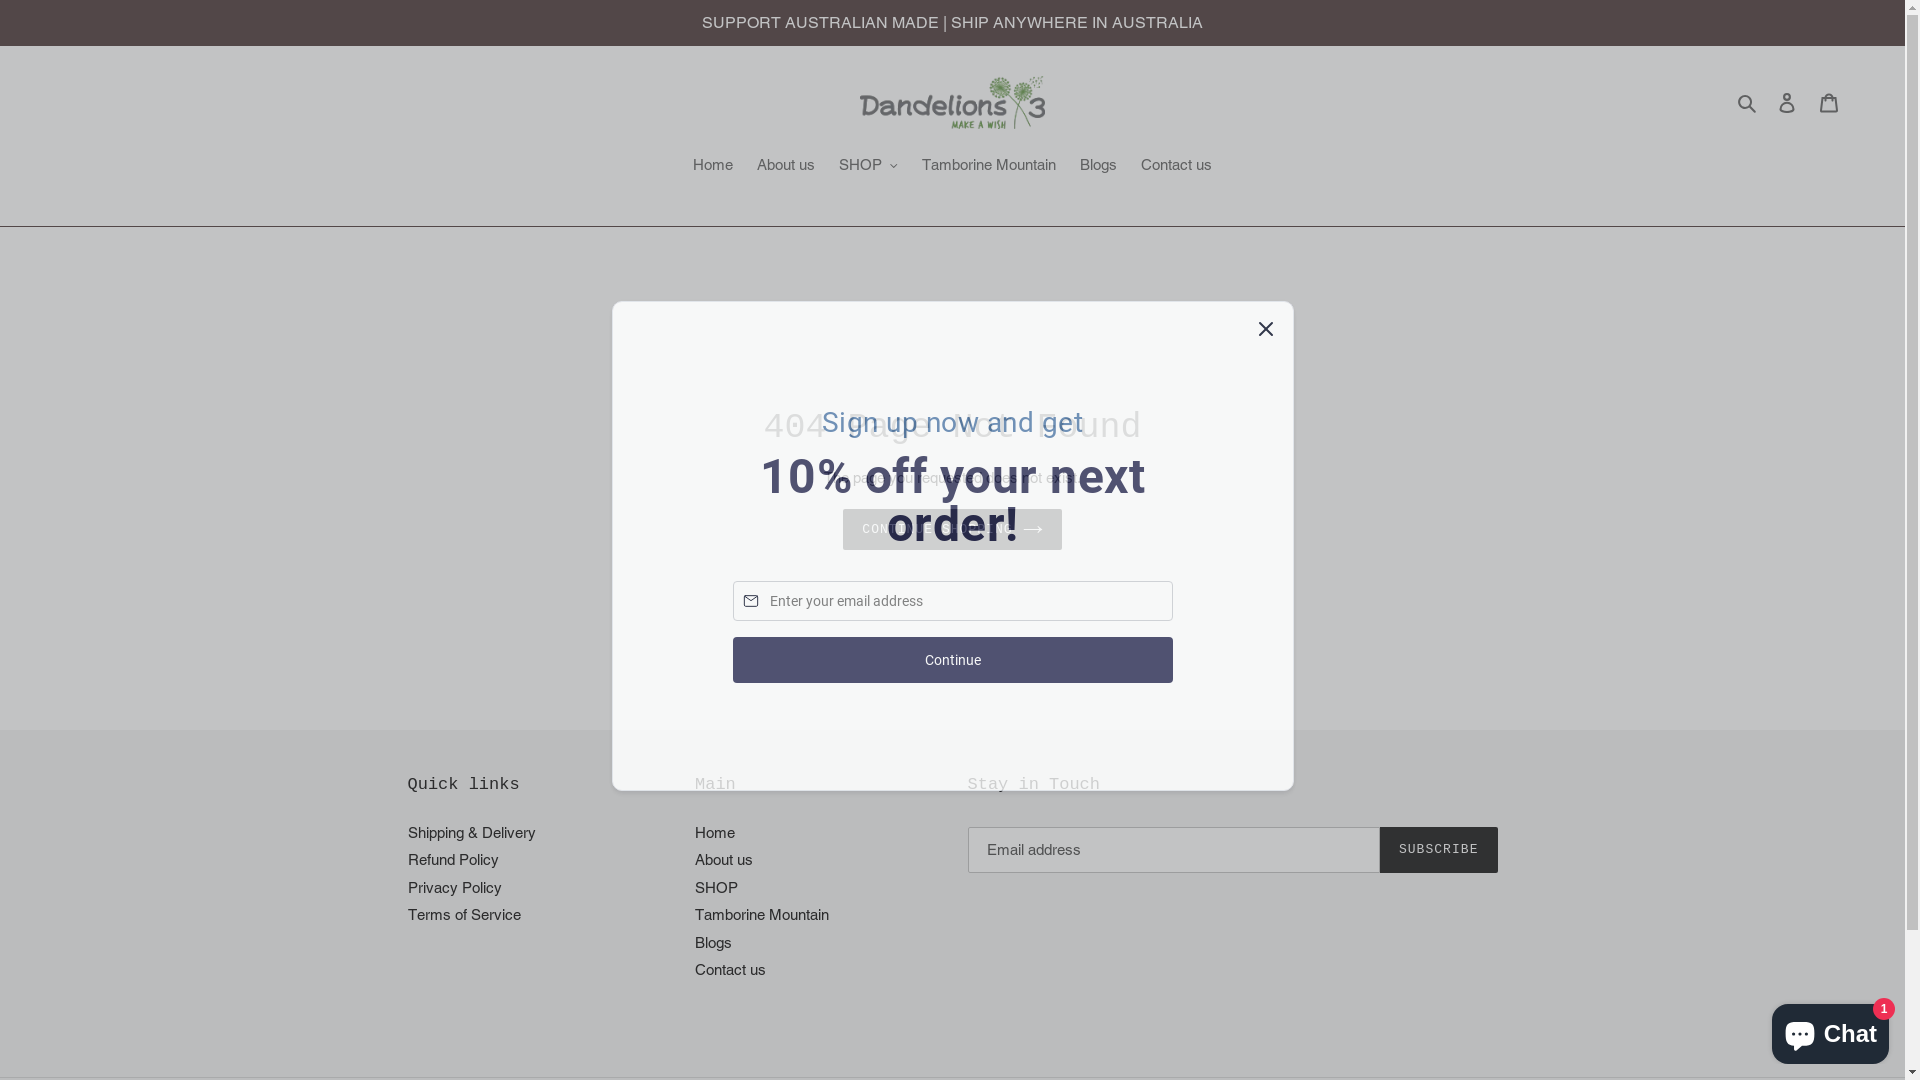  What do you see at coordinates (455, 888) in the screenshot?
I see `Privacy Policy` at bounding box center [455, 888].